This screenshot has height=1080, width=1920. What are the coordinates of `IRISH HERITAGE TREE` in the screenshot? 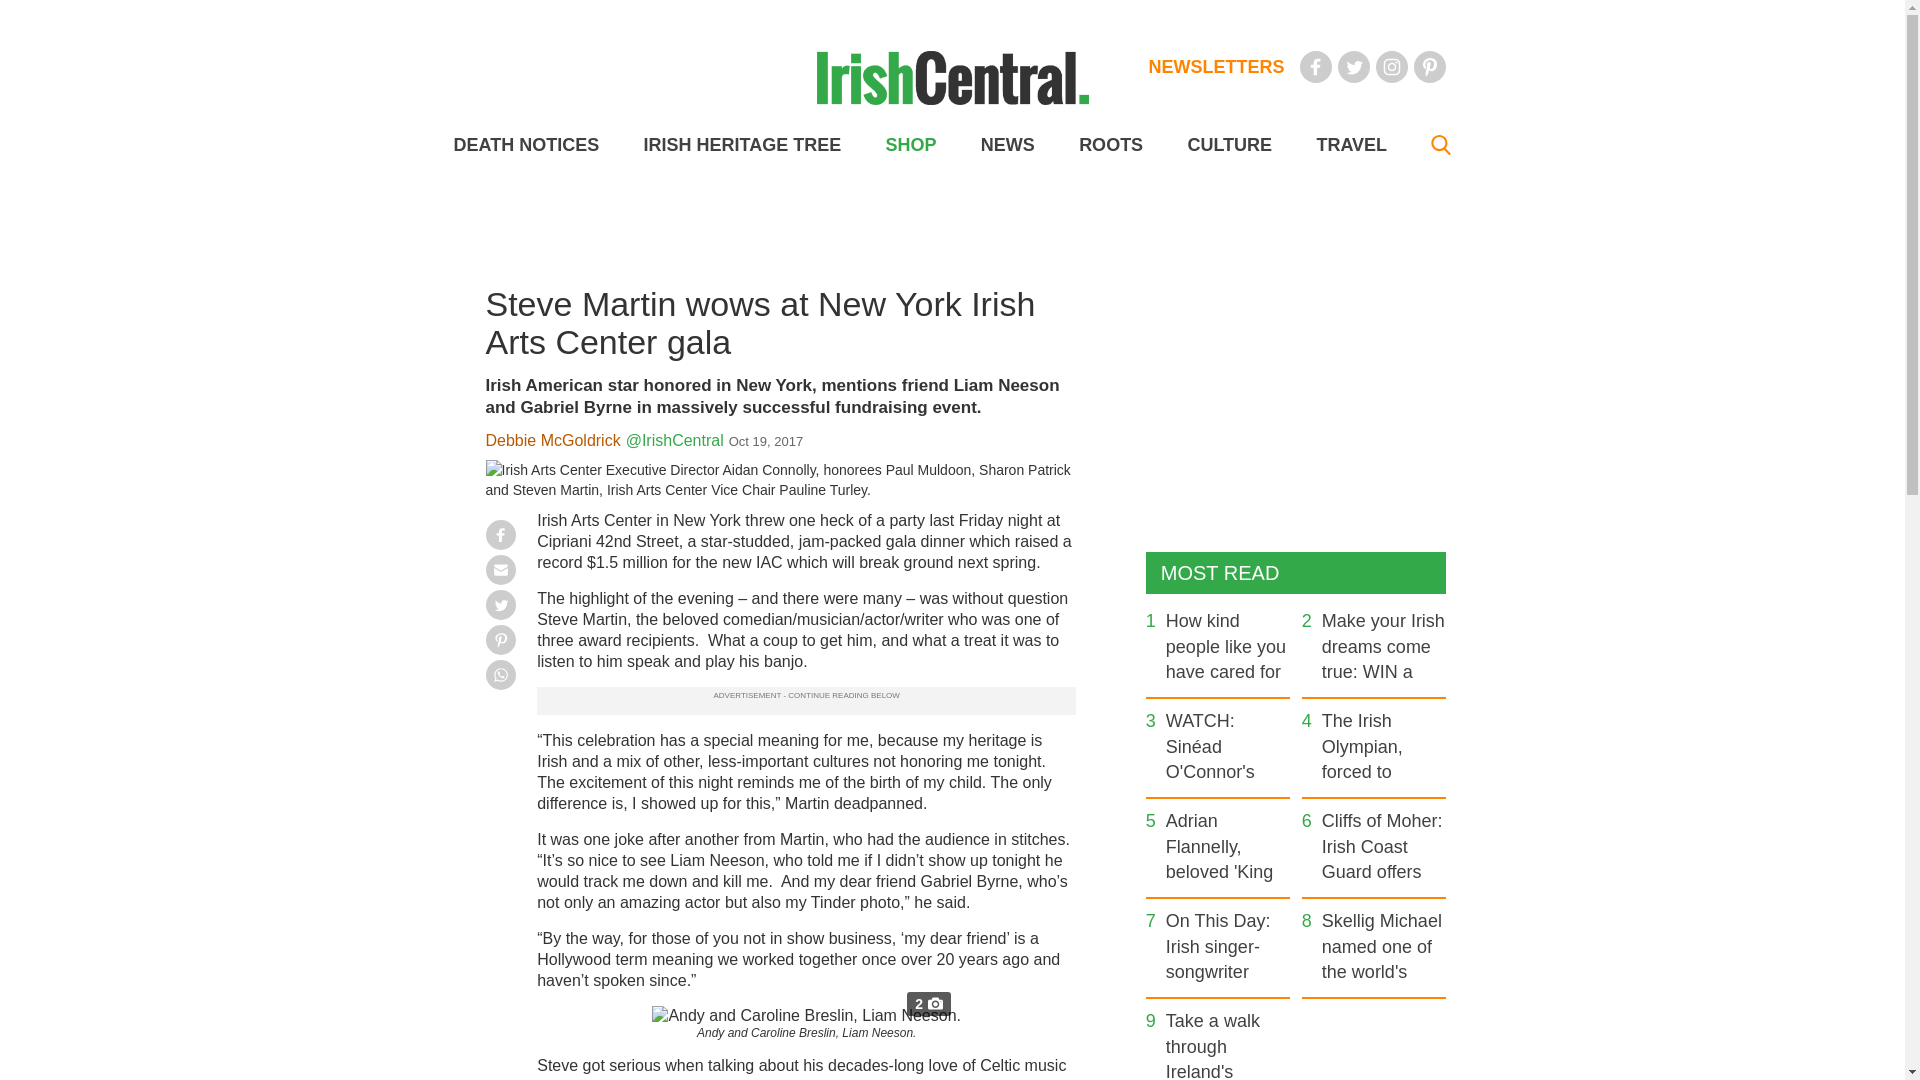 It's located at (742, 145).